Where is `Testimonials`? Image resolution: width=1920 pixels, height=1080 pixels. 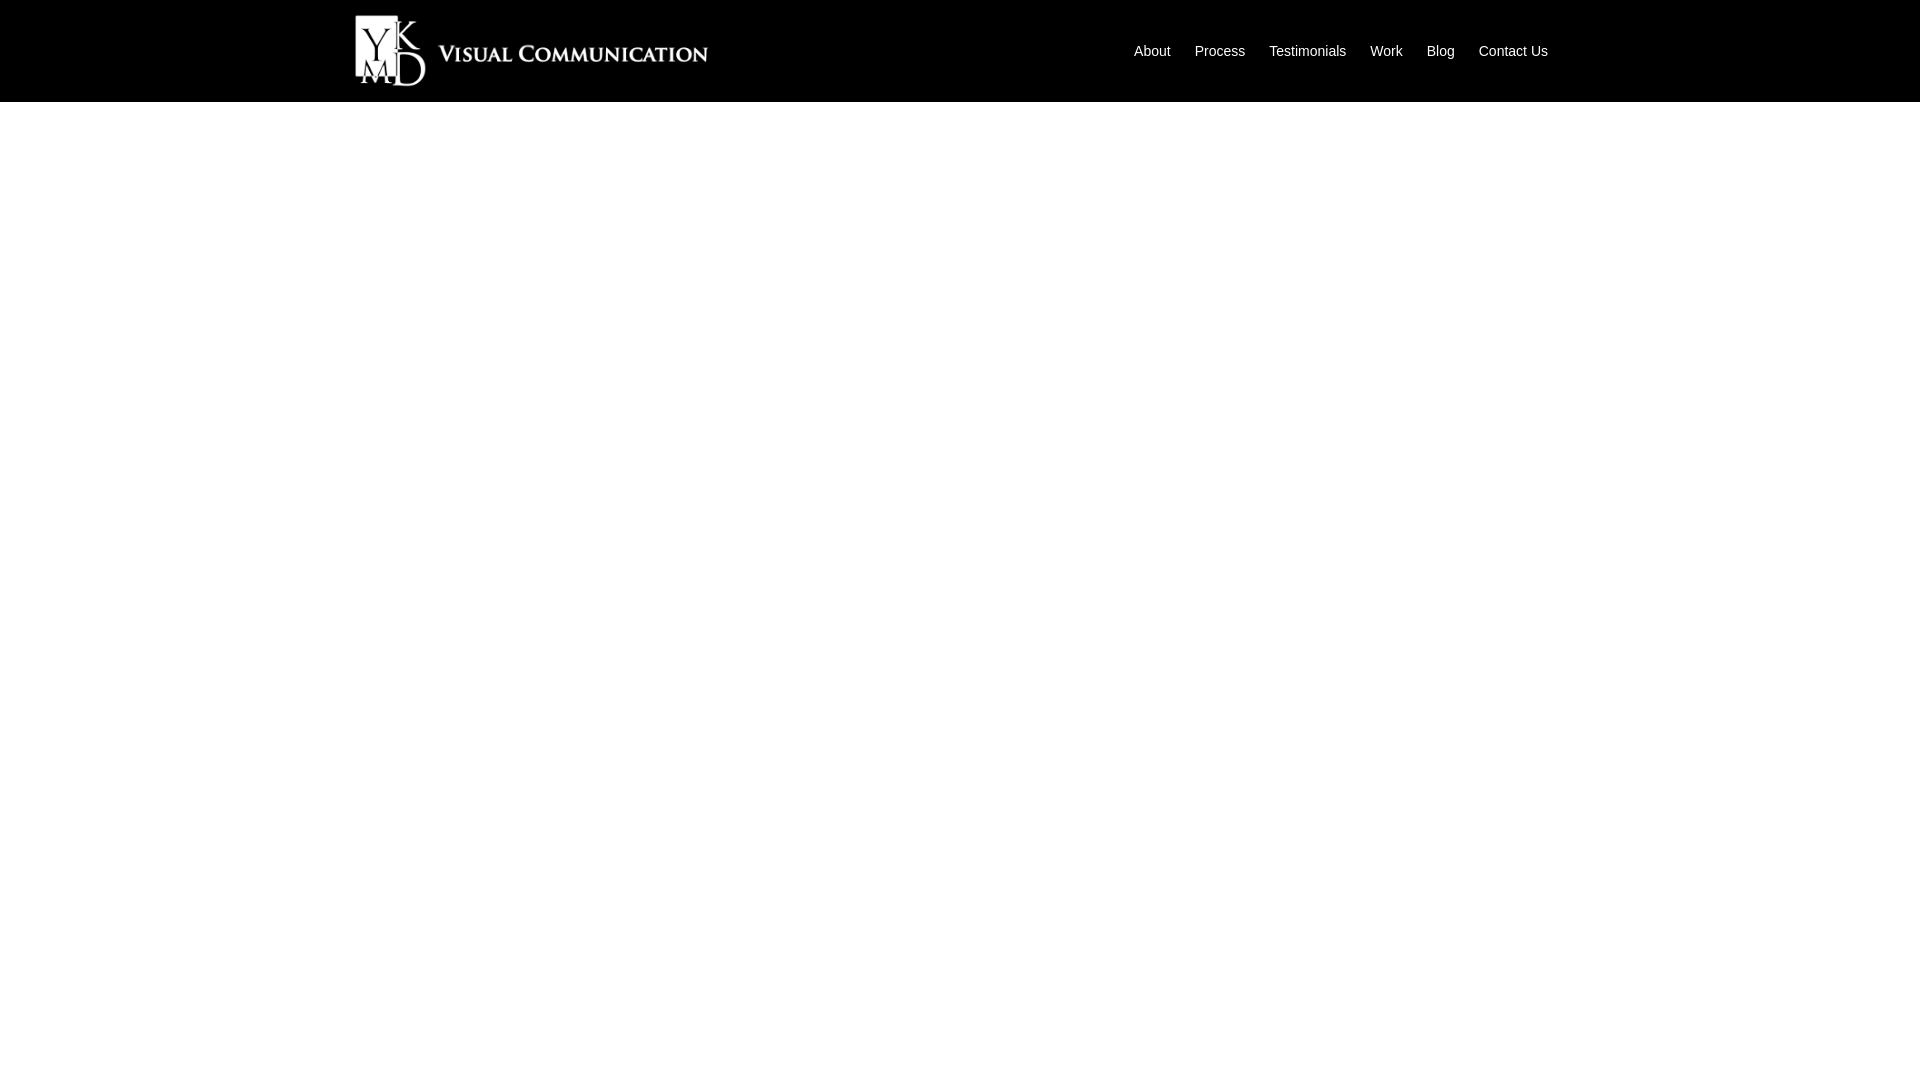 Testimonials is located at coordinates (1307, 50).